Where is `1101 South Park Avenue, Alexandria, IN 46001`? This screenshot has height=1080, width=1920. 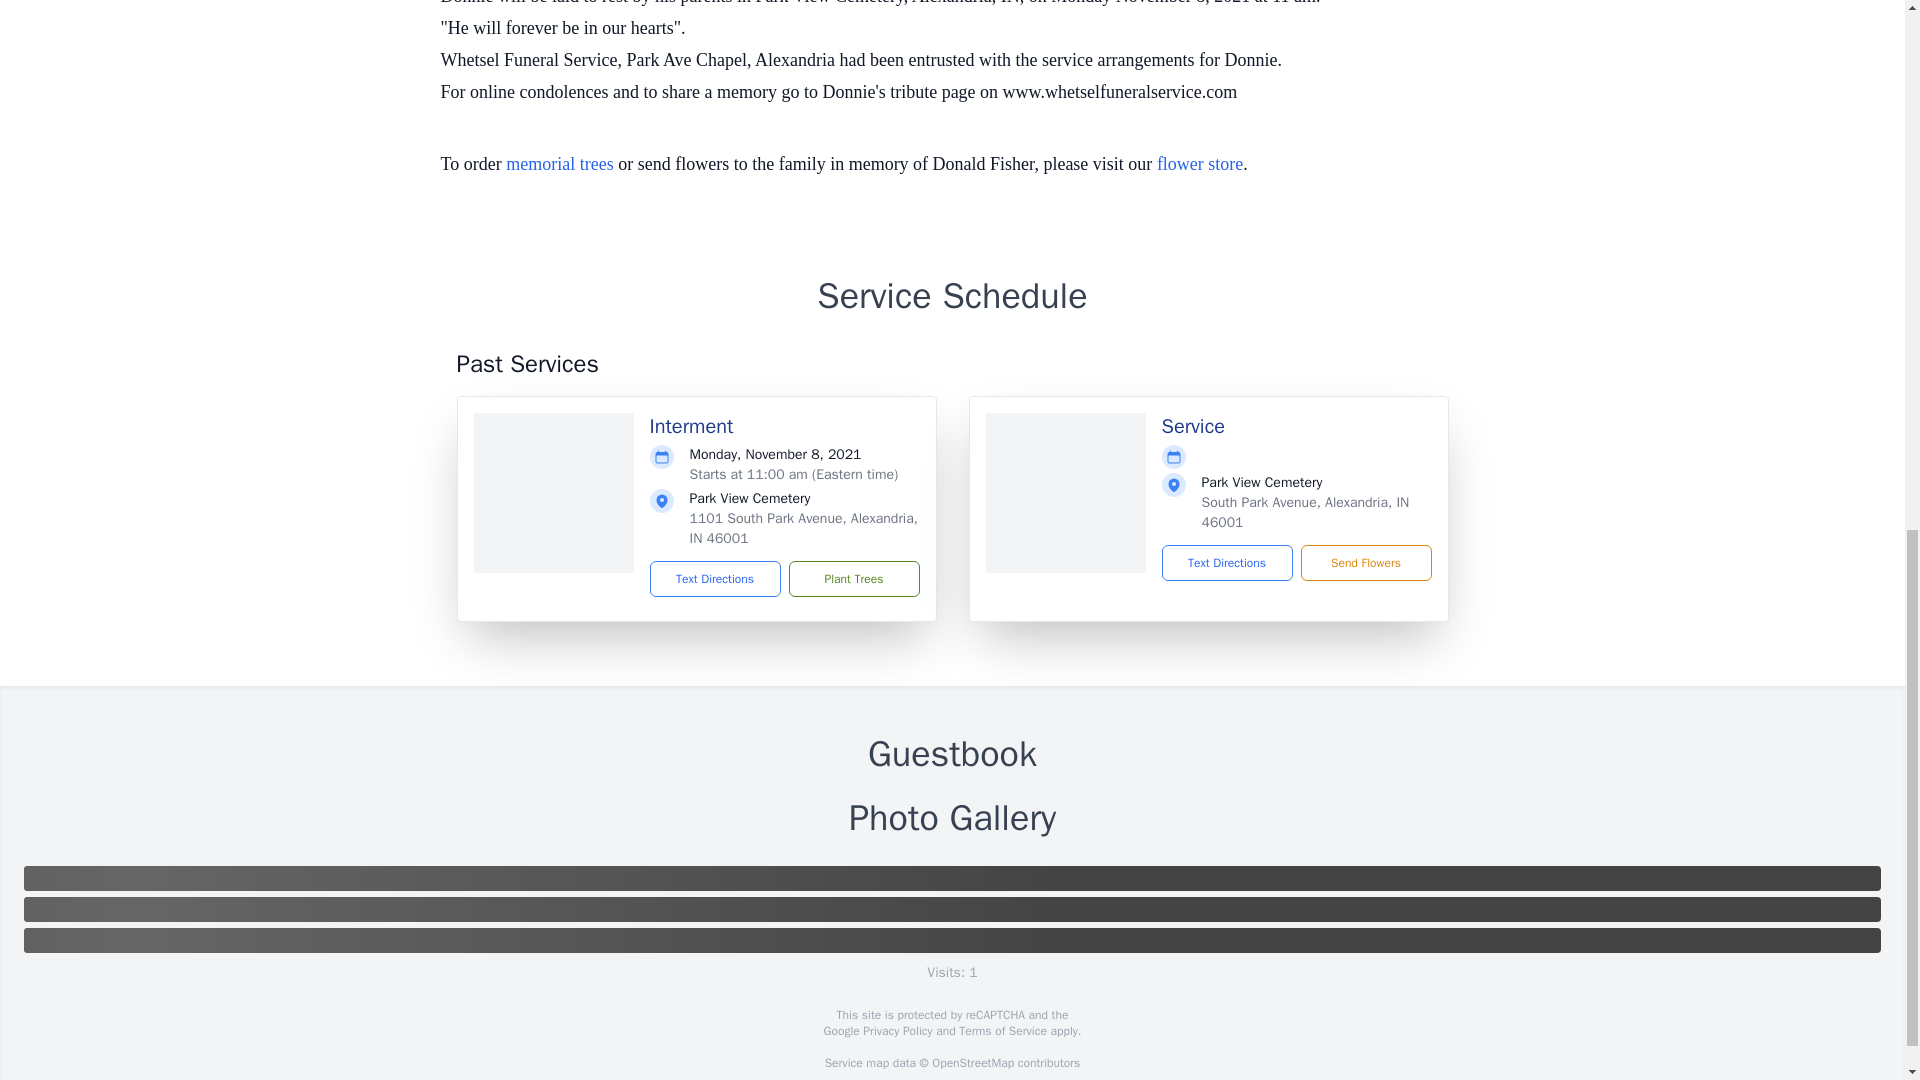
1101 South Park Avenue, Alexandria, IN 46001 is located at coordinates (803, 528).